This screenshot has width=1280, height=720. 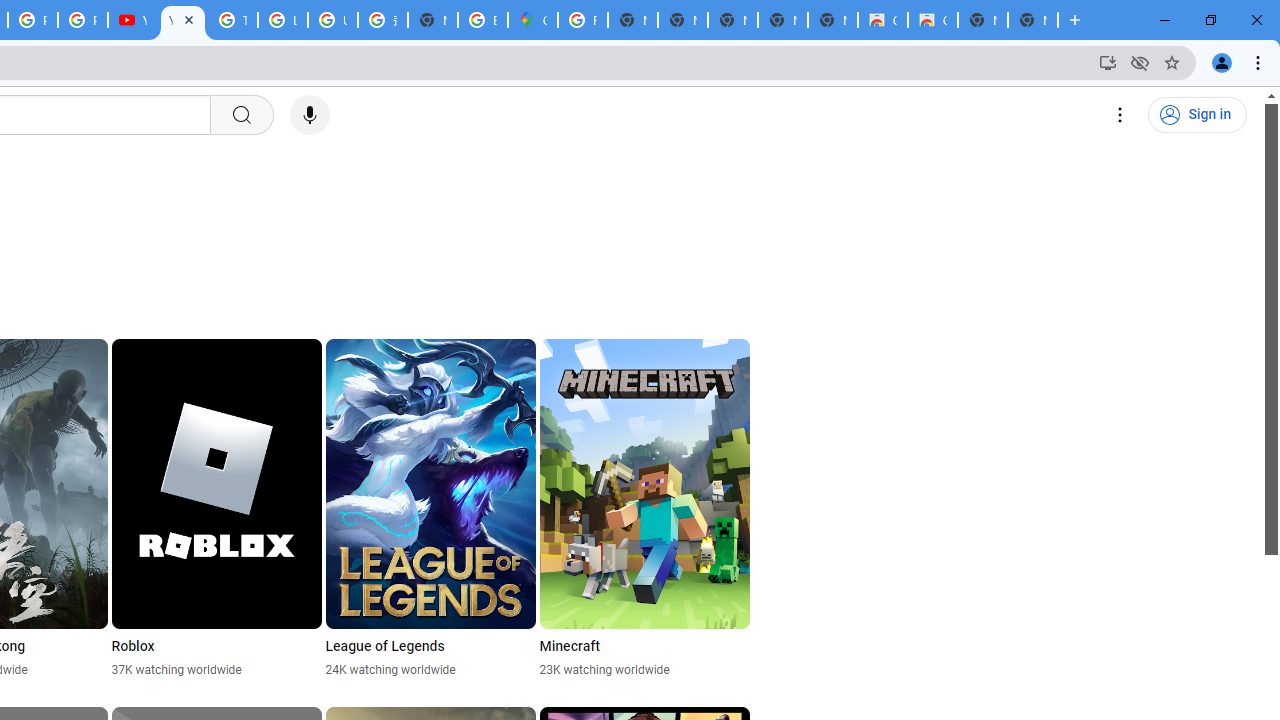 What do you see at coordinates (644, 508) in the screenshot?
I see `Minecraft 23K watching worldwide` at bounding box center [644, 508].